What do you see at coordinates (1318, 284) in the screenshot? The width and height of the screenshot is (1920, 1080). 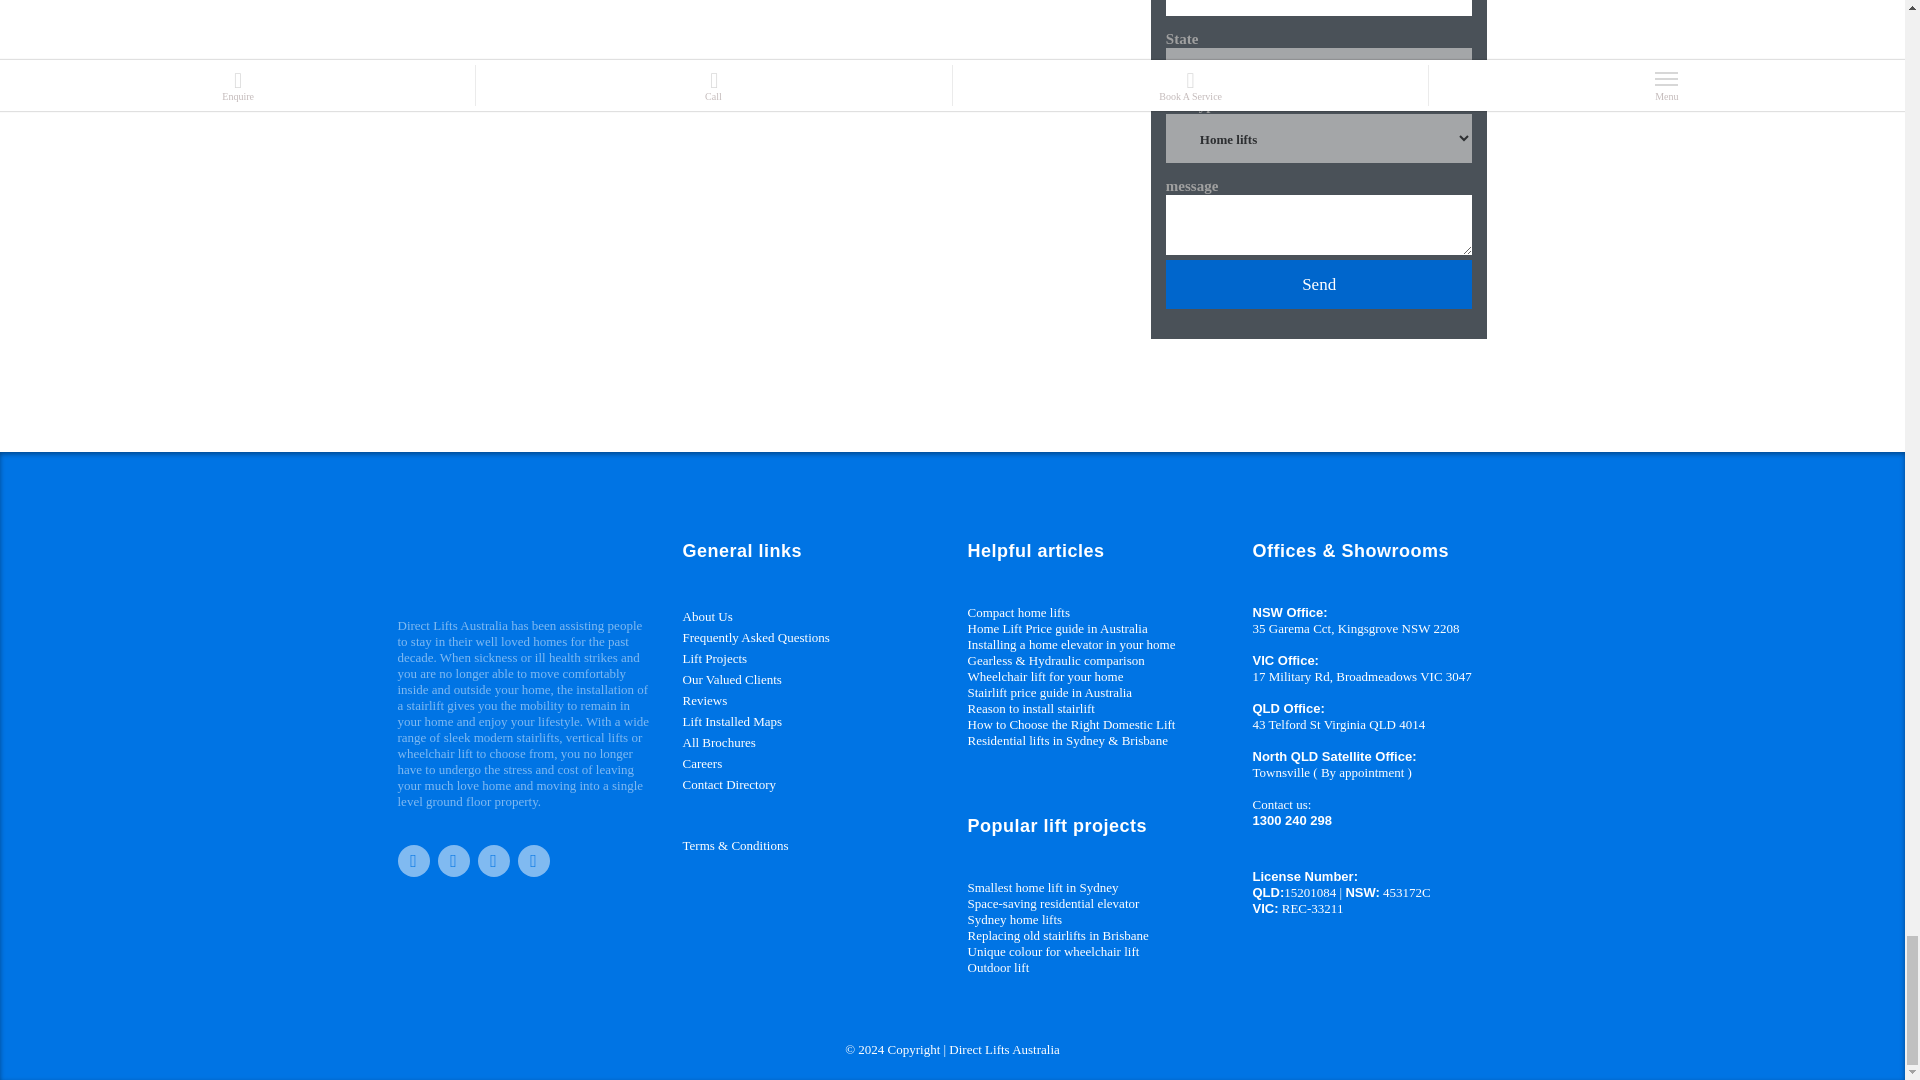 I see `Send` at bounding box center [1318, 284].